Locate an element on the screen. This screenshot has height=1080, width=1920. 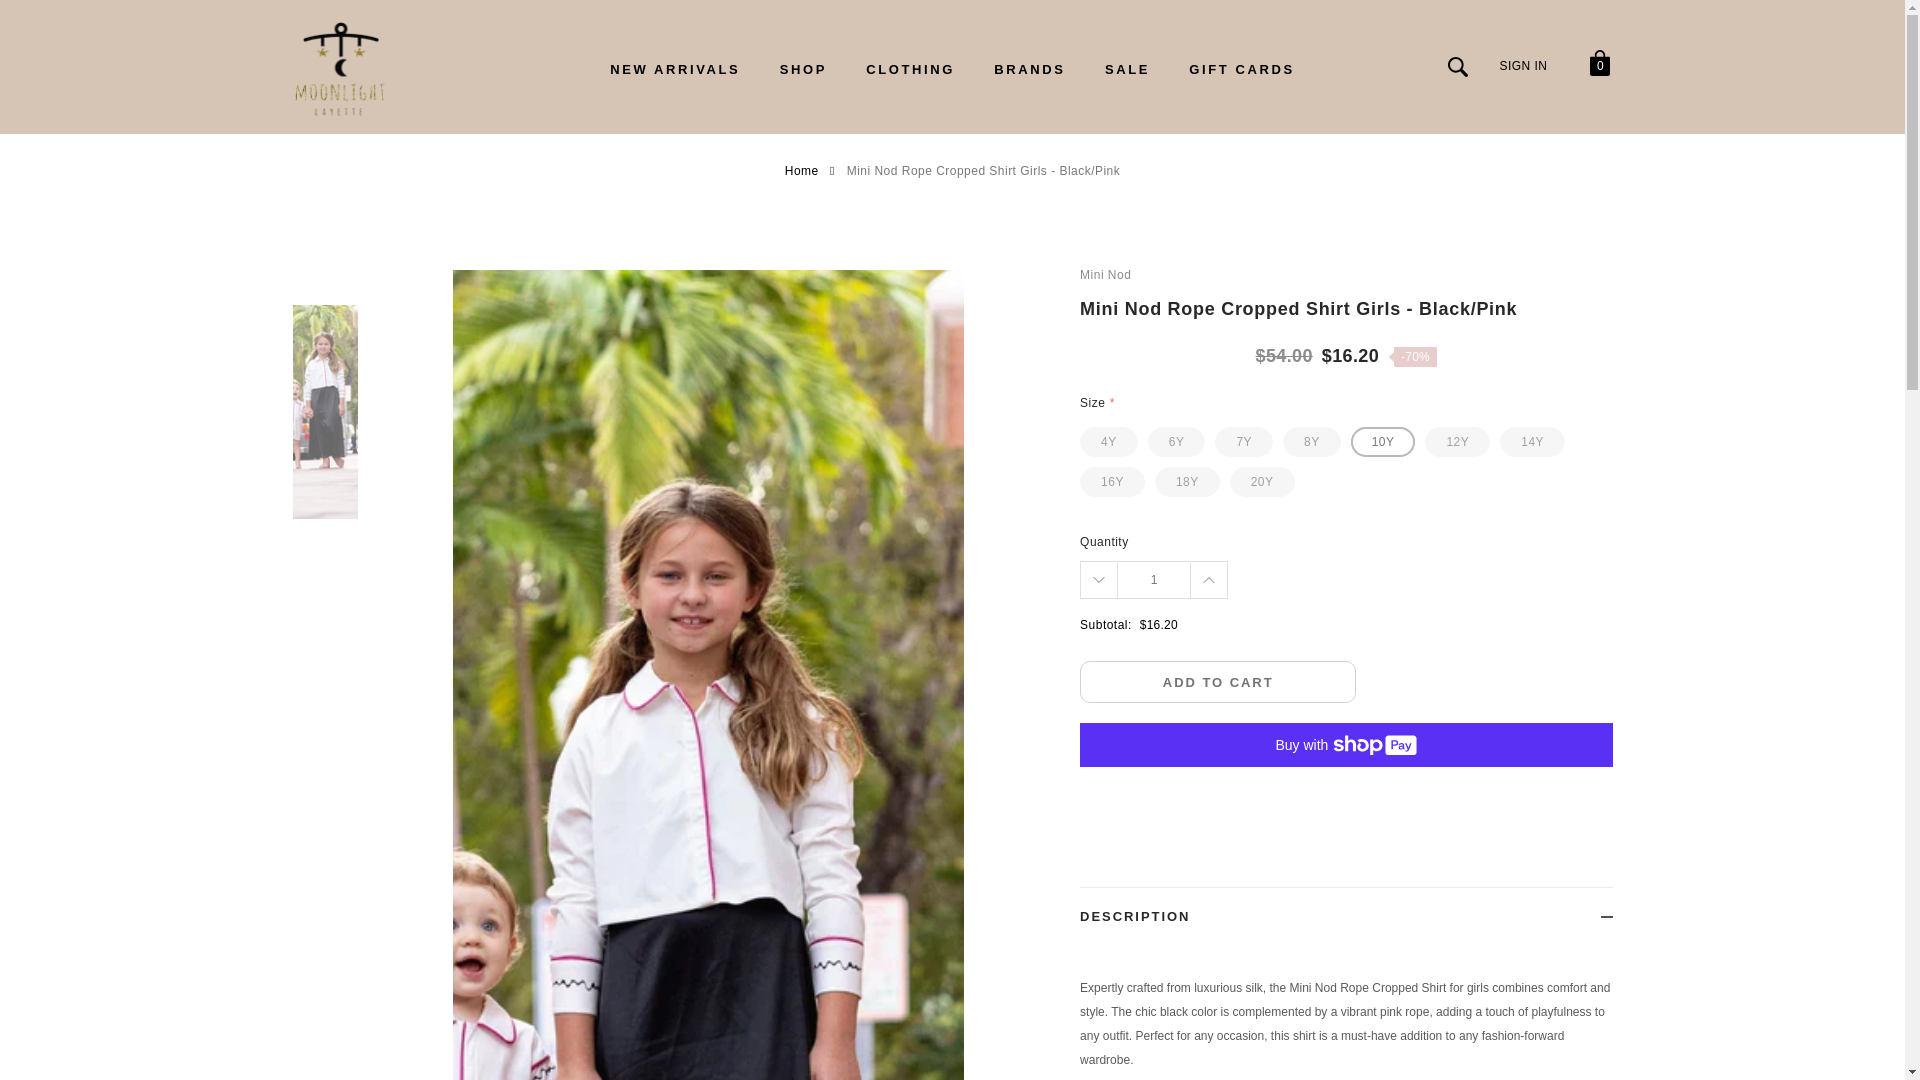
12Y is located at coordinates (1456, 441).